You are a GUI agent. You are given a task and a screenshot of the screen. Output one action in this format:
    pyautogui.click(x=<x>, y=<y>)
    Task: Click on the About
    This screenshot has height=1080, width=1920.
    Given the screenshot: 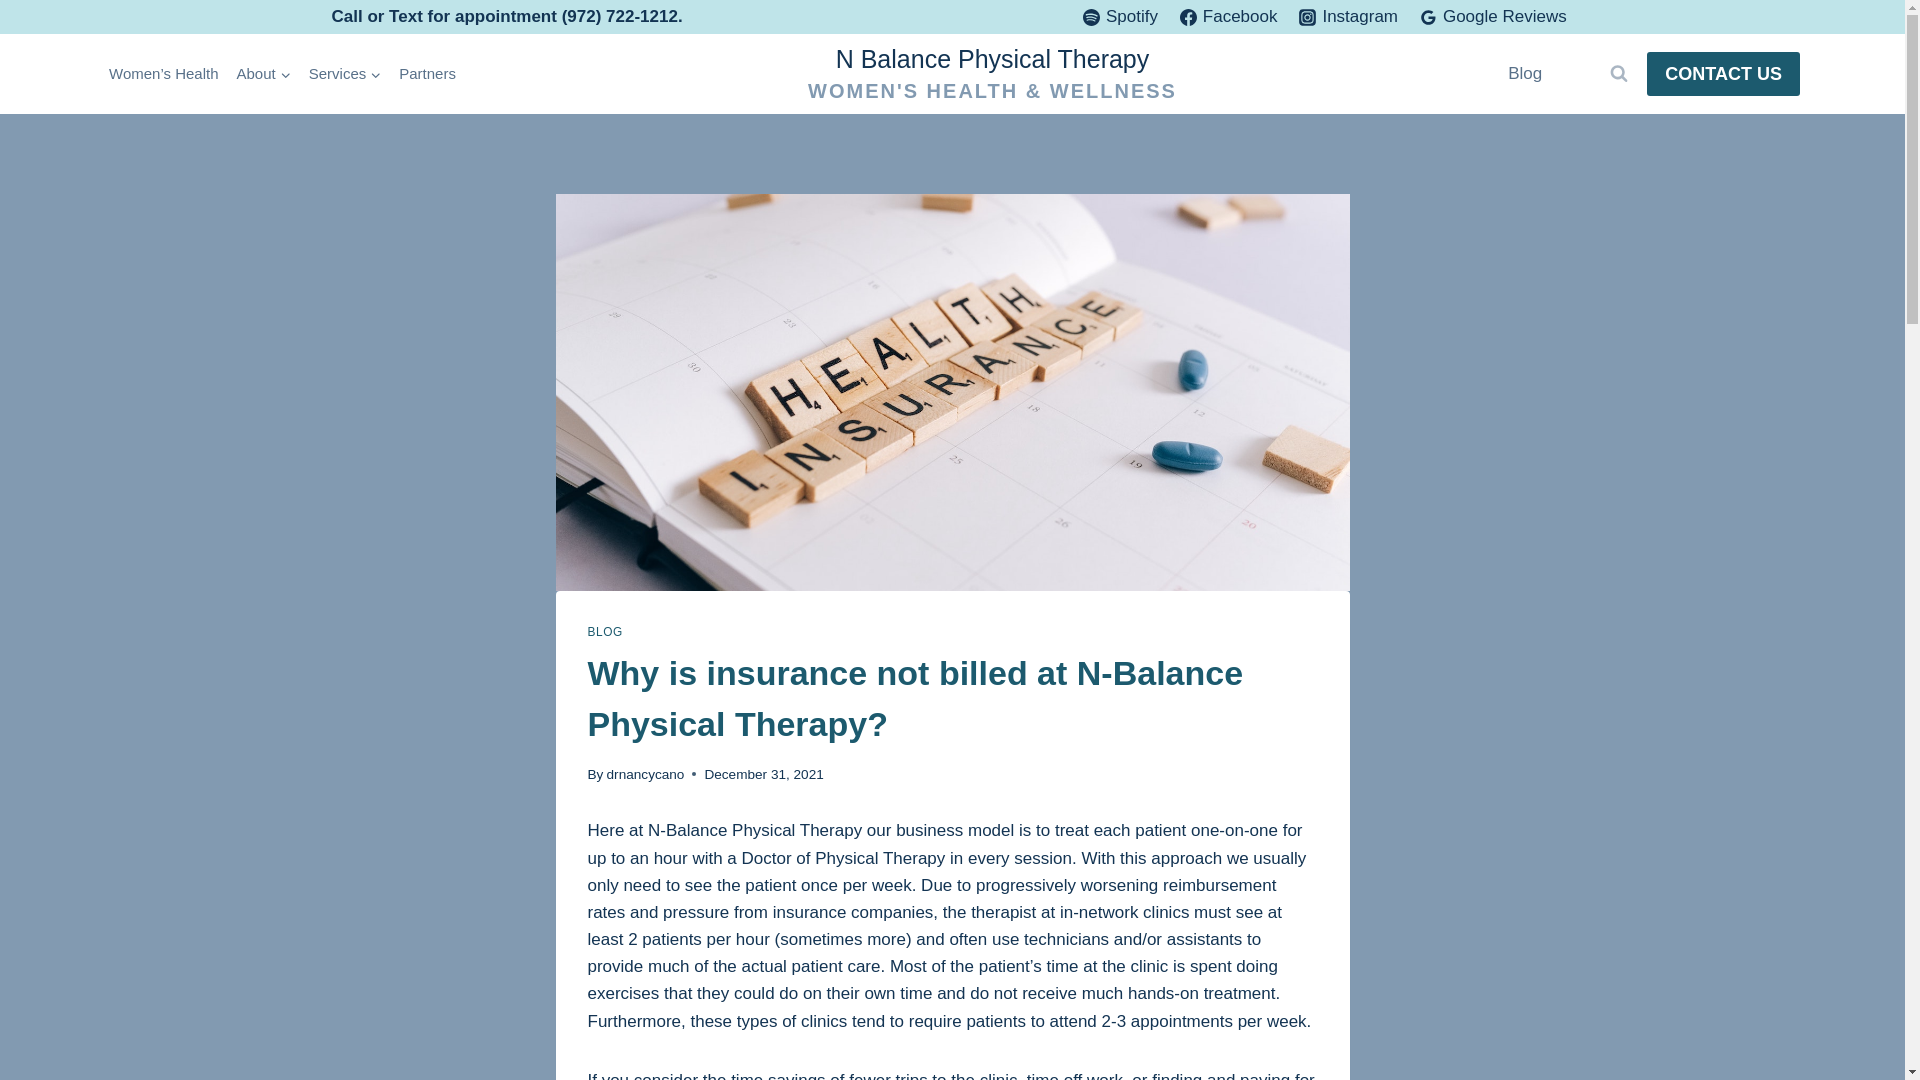 What is the action you would take?
    pyautogui.click(x=264, y=74)
    